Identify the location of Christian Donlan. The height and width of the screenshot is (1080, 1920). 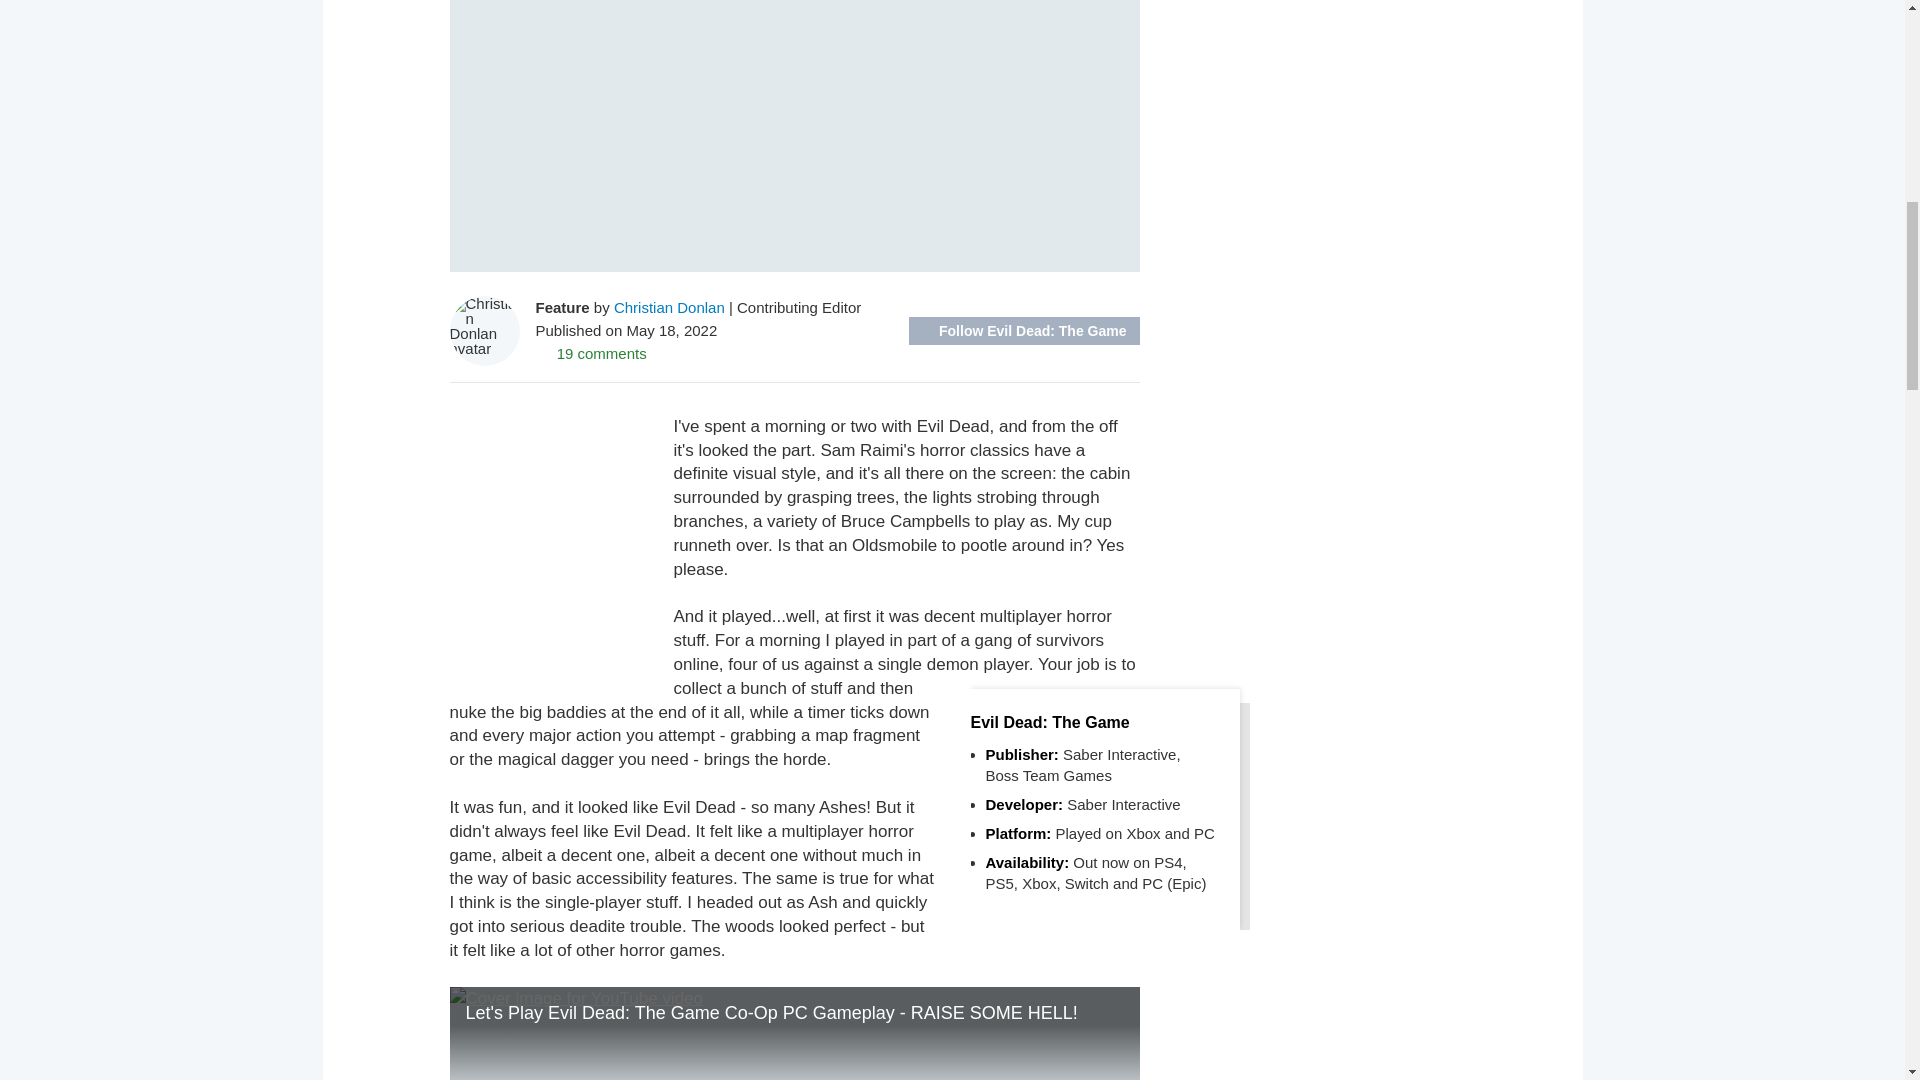
(670, 308).